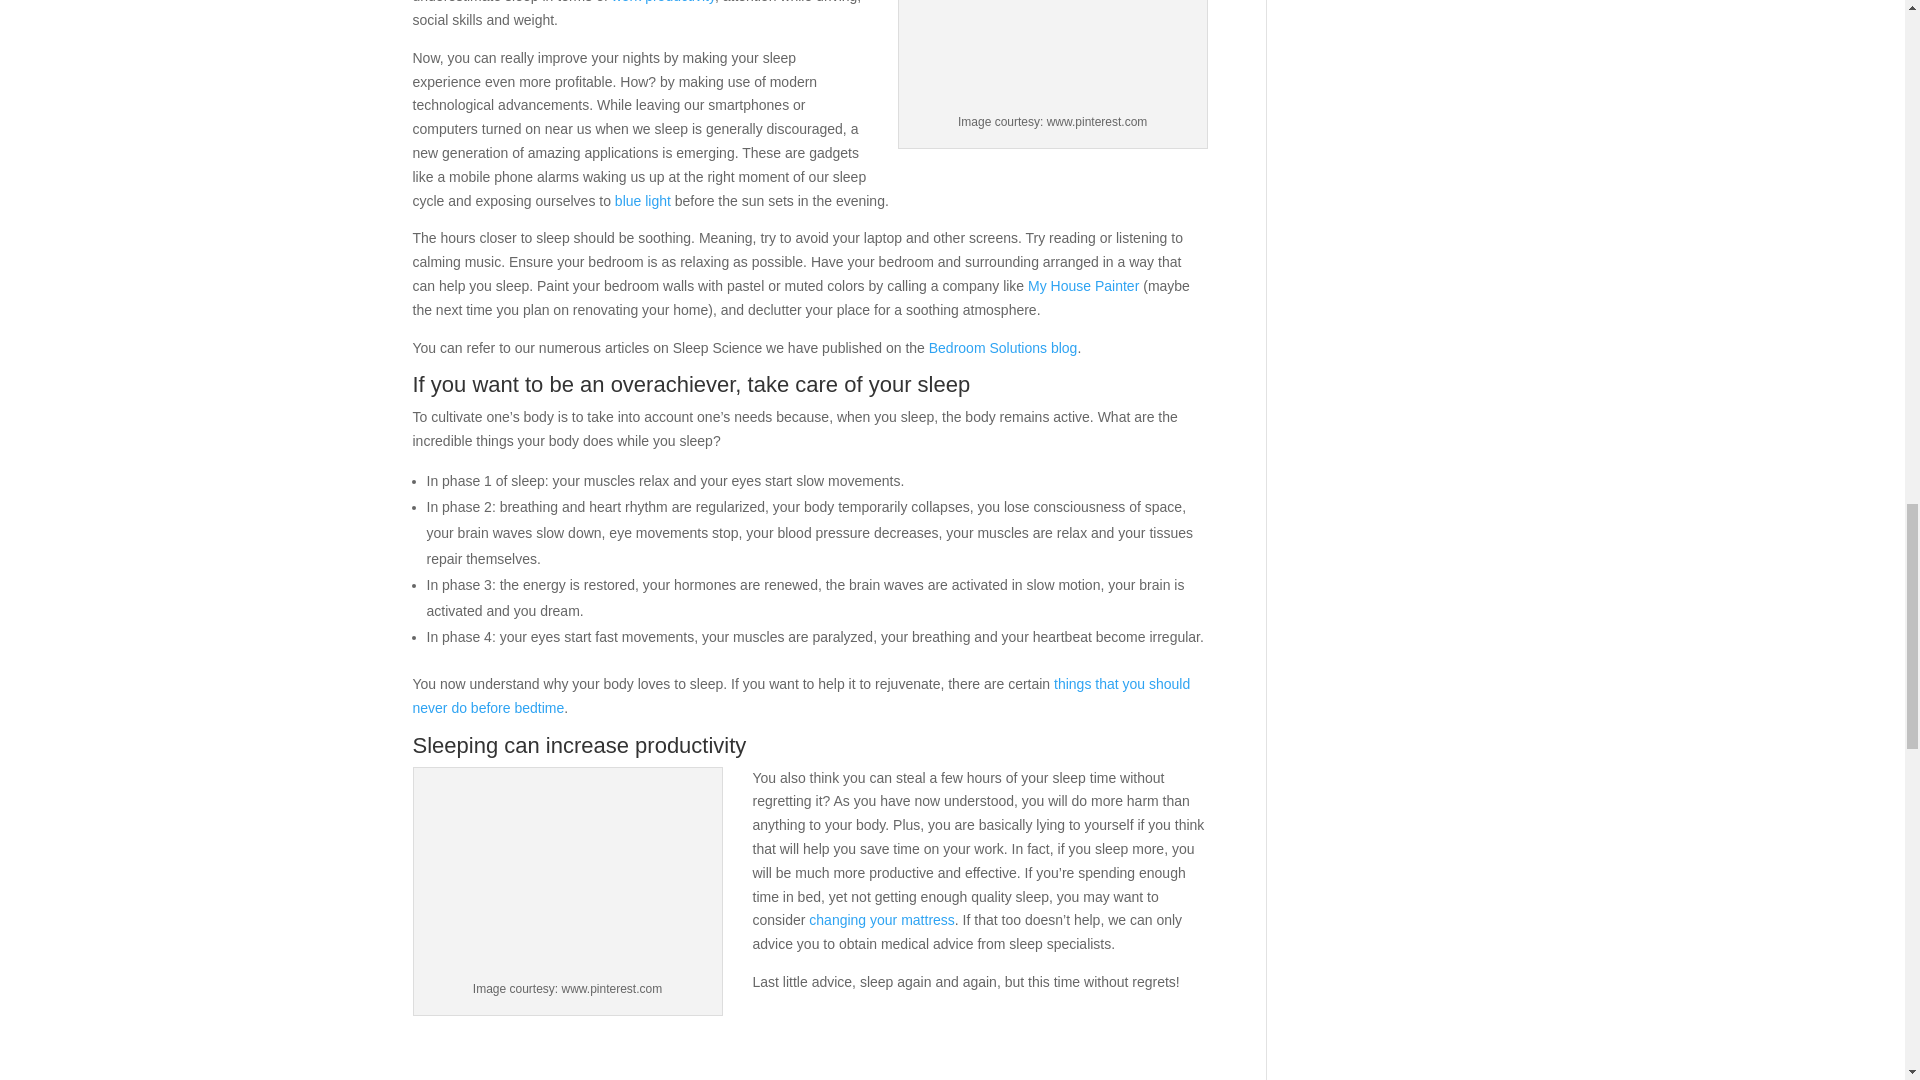 The width and height of the screenshot is (1920, 1080). Describe the element at coordinates (881, 919) in the screenshot. I see `changing your mattress` at that location.